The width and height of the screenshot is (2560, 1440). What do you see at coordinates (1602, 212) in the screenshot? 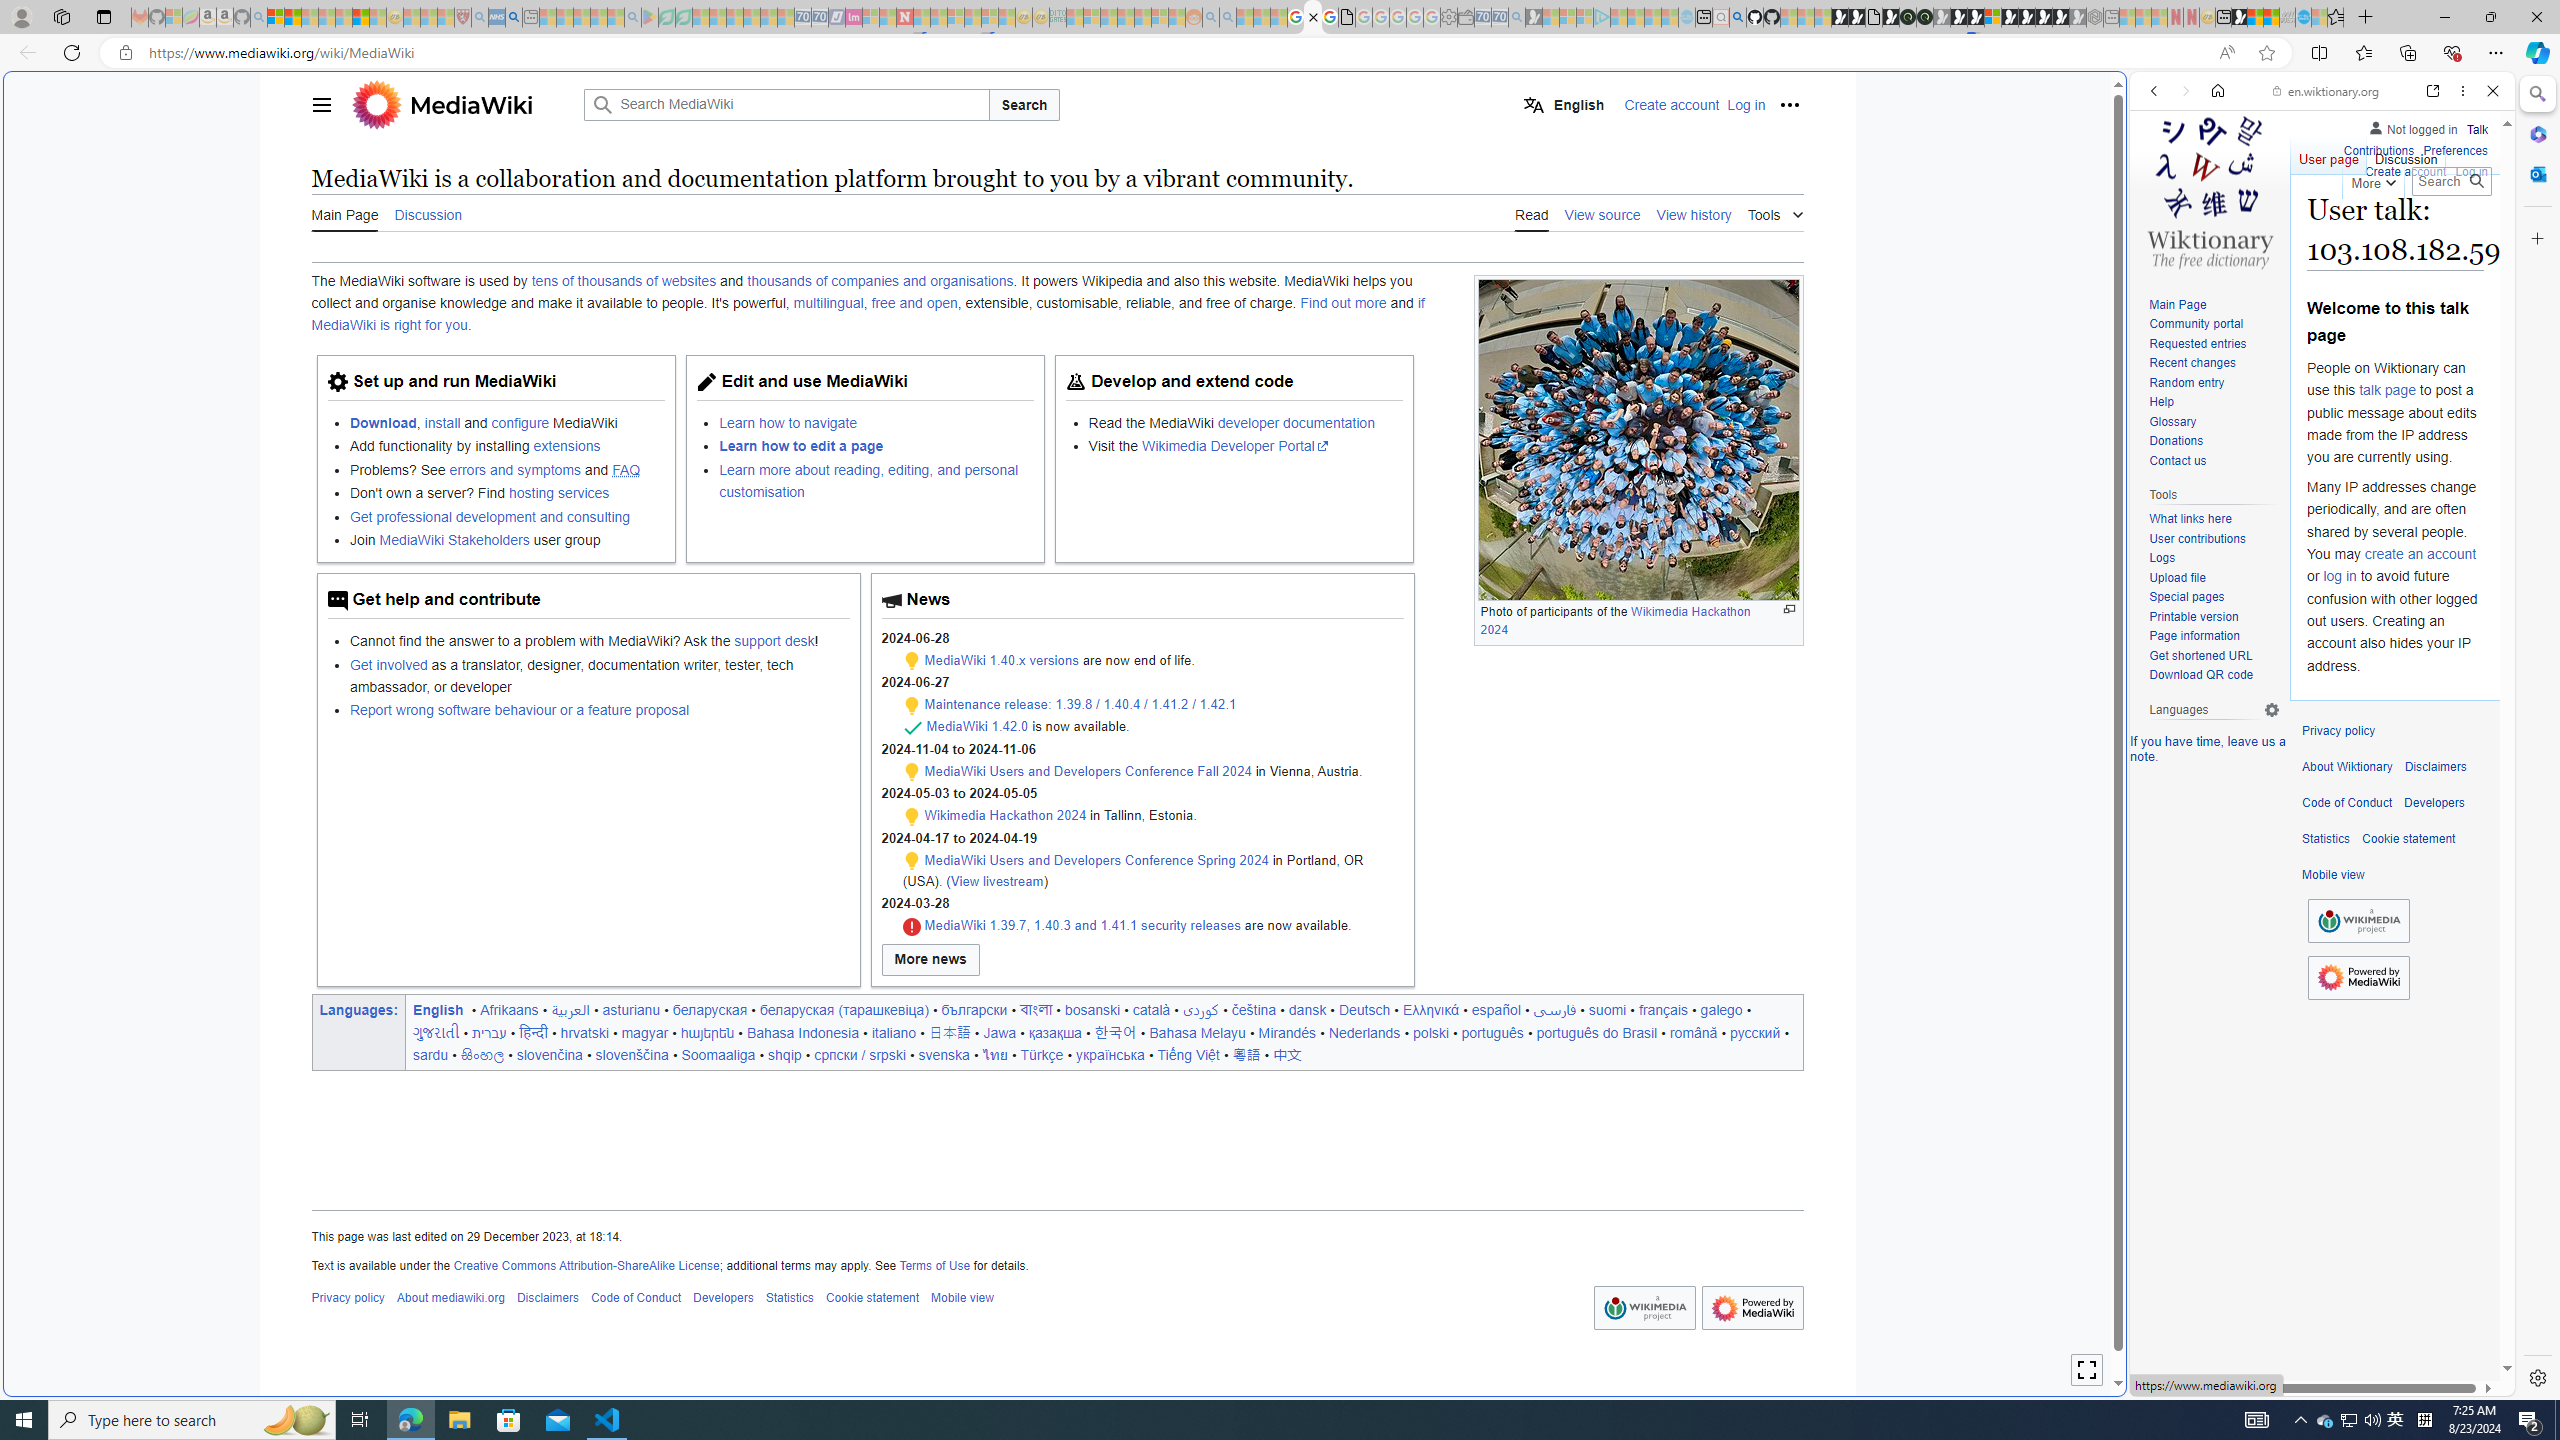
I see `View source` at bounding box center [1602, 212].